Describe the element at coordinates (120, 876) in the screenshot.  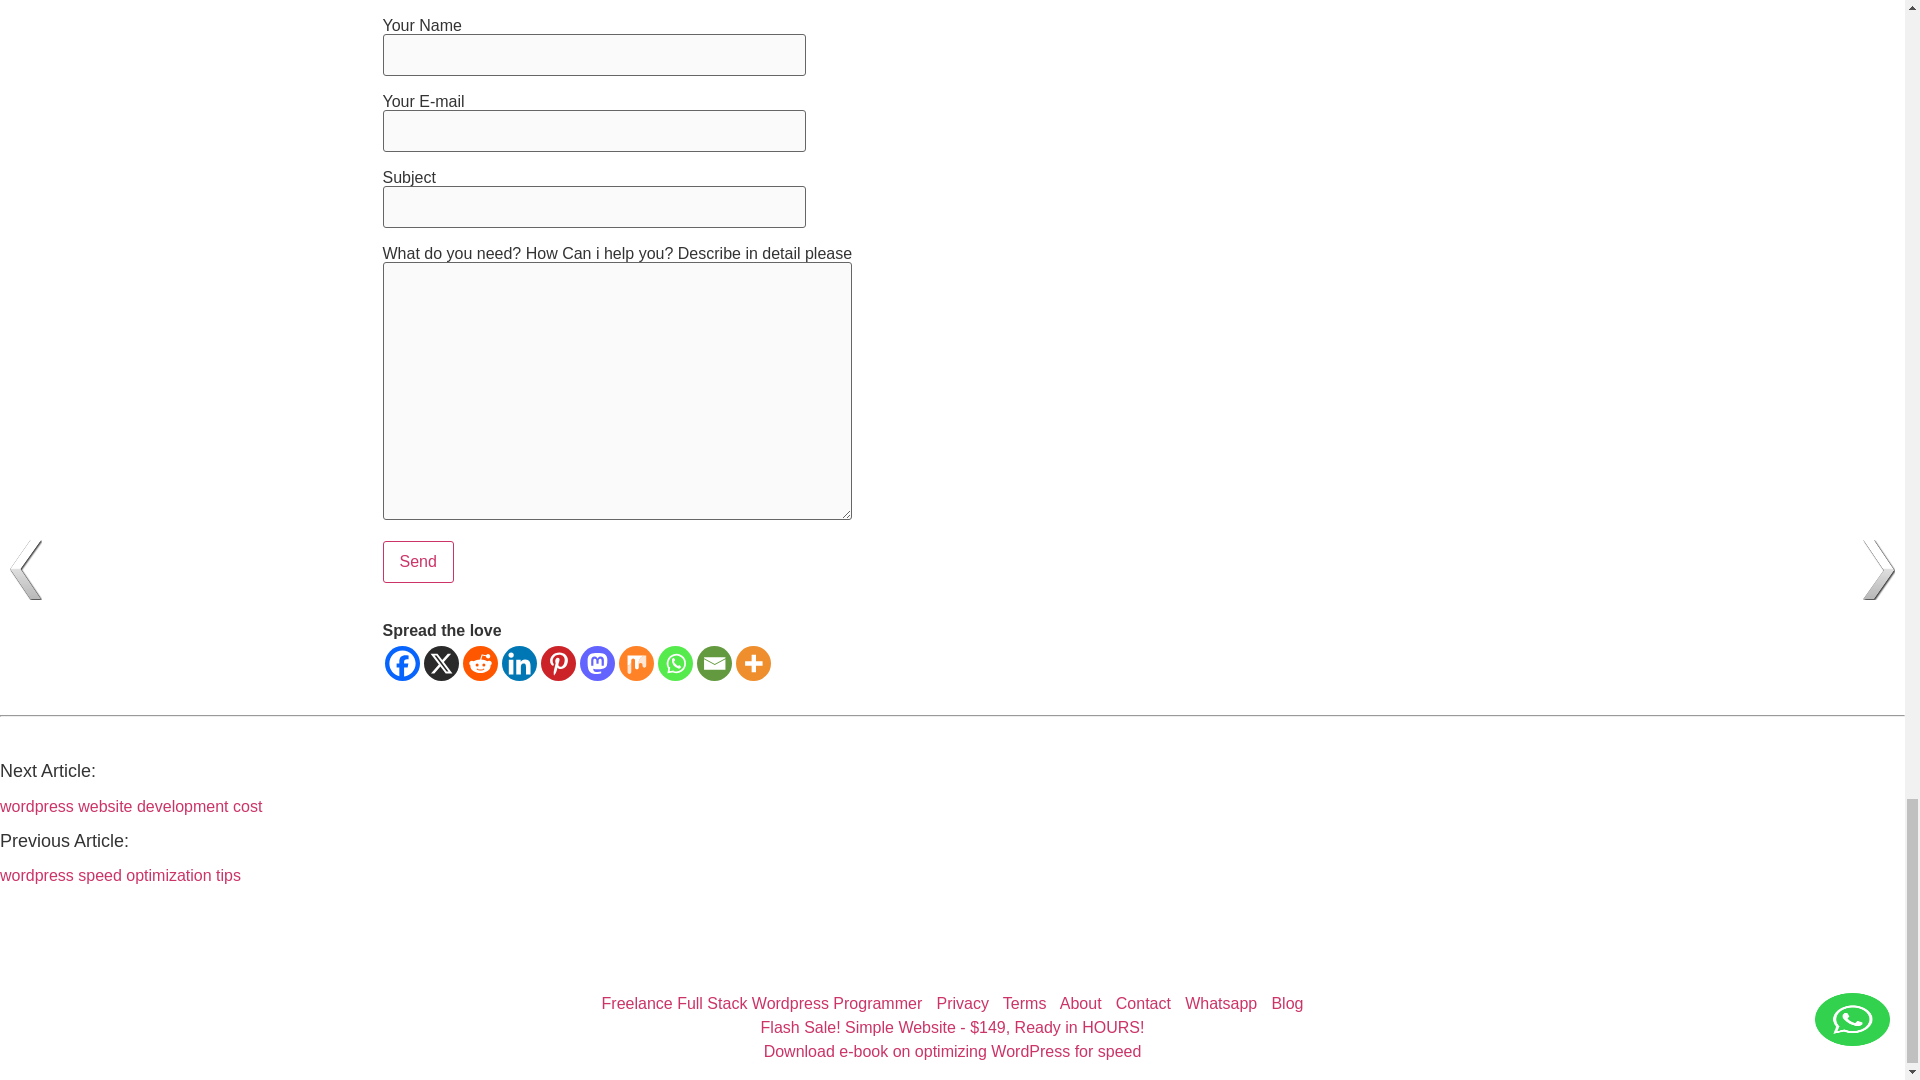
I see `wordpress speed optimization tips` at that location.